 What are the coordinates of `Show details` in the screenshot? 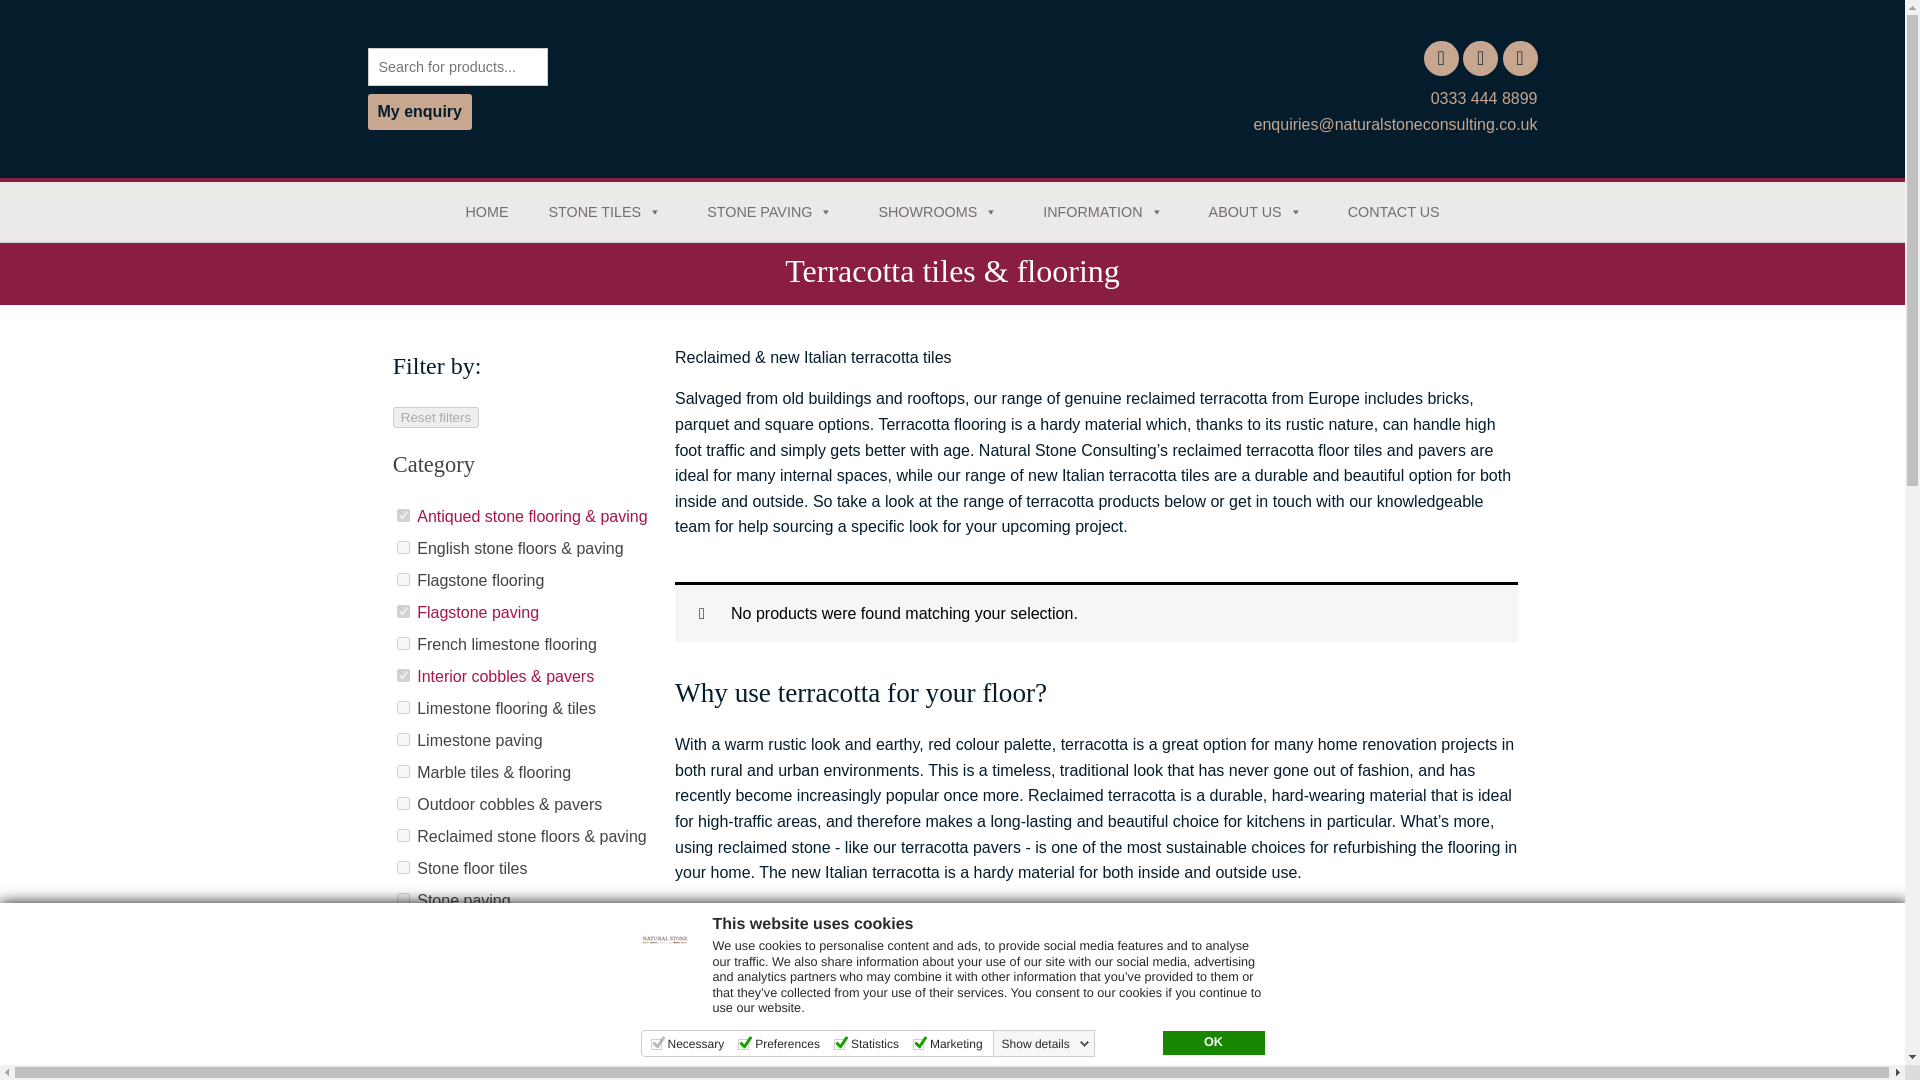 It's located at (1046, 1043).